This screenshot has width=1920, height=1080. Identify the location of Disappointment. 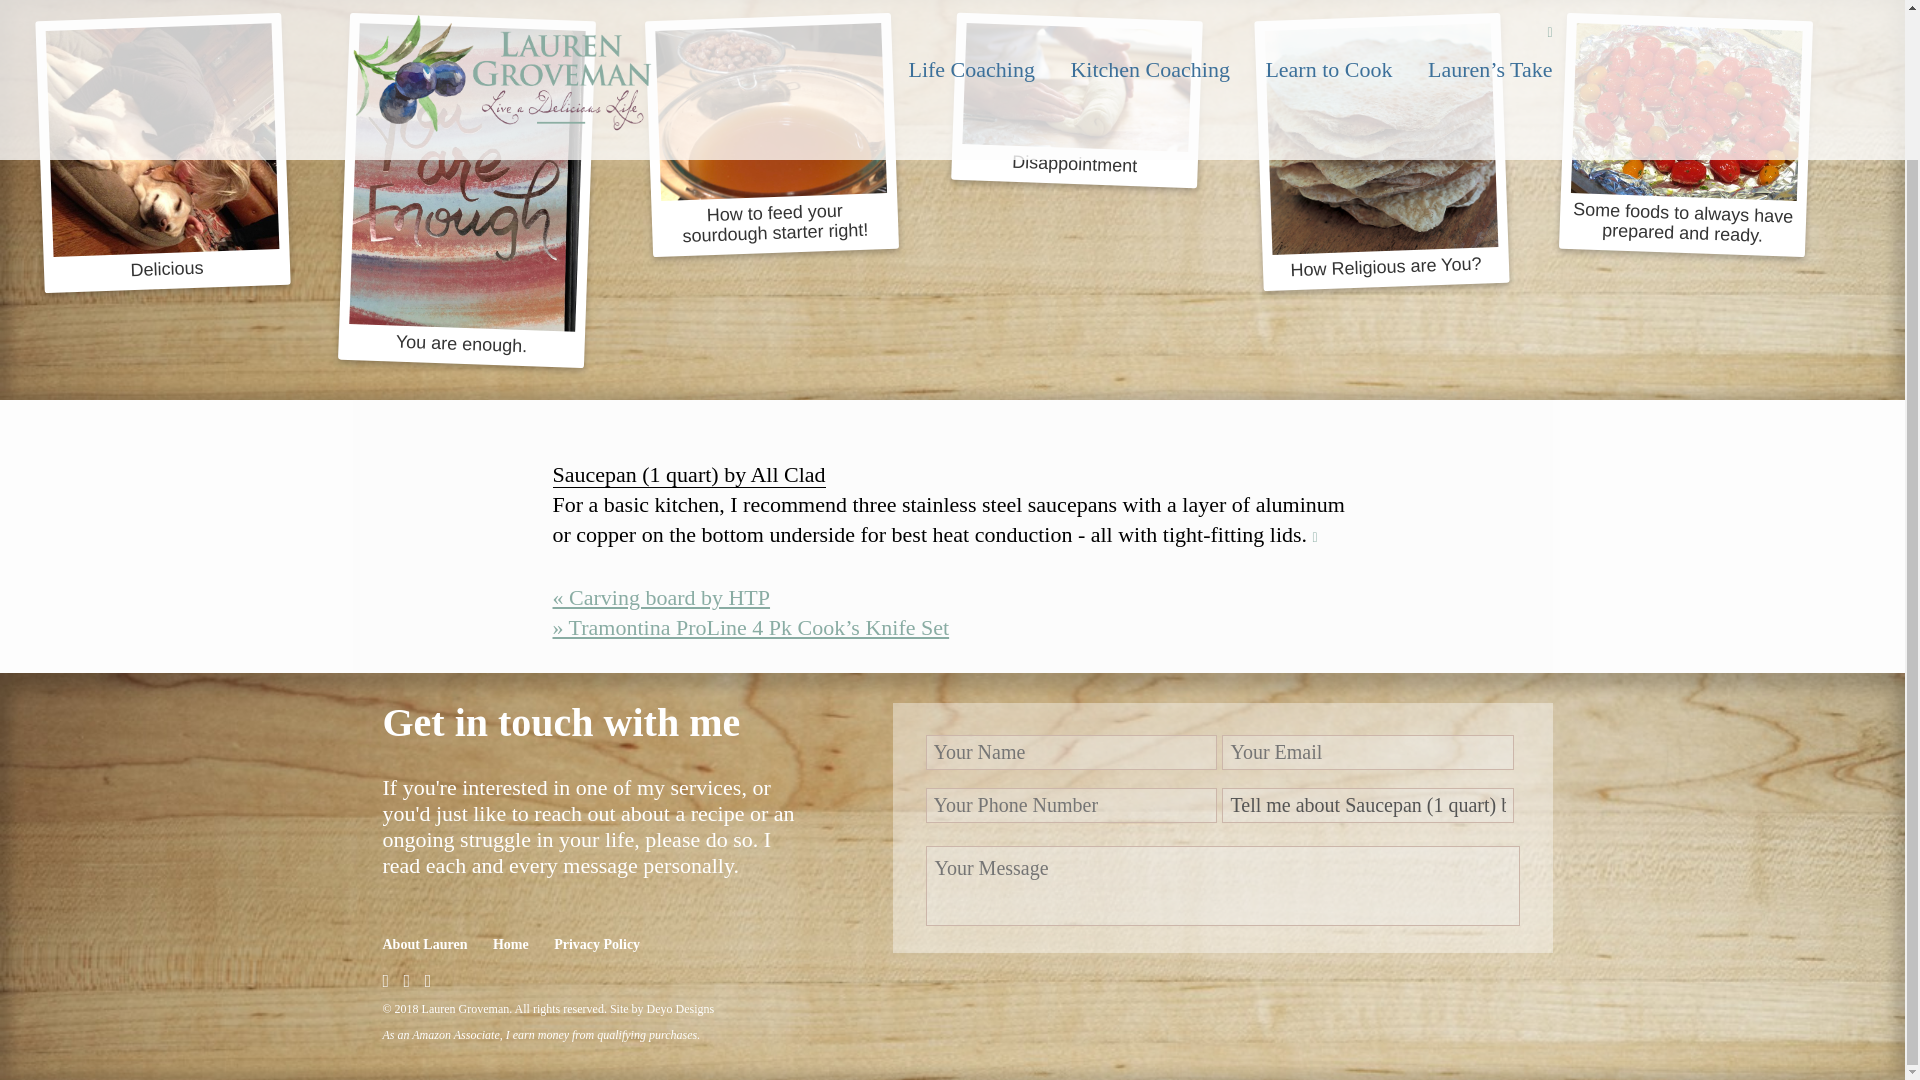
(1073, 95).